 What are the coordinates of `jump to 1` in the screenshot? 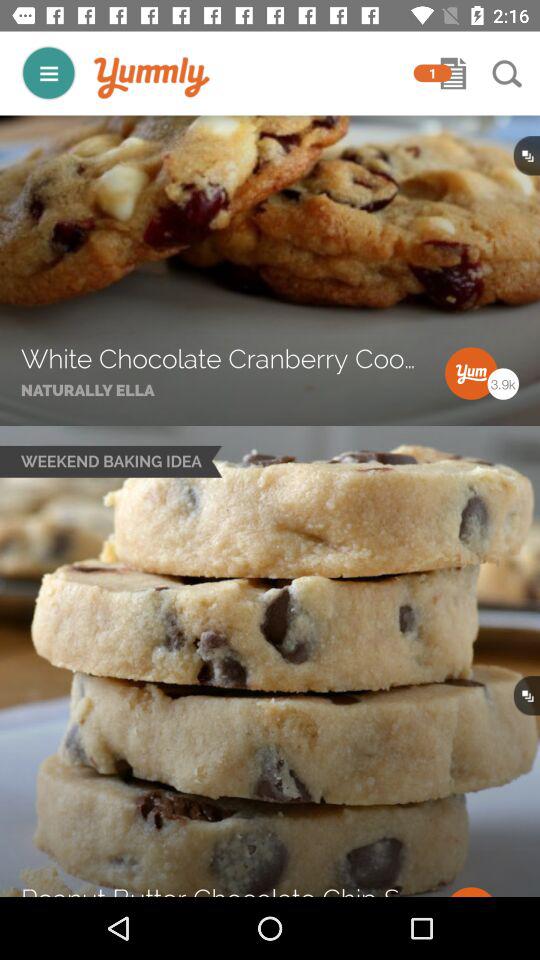 It's located at (432, 73).